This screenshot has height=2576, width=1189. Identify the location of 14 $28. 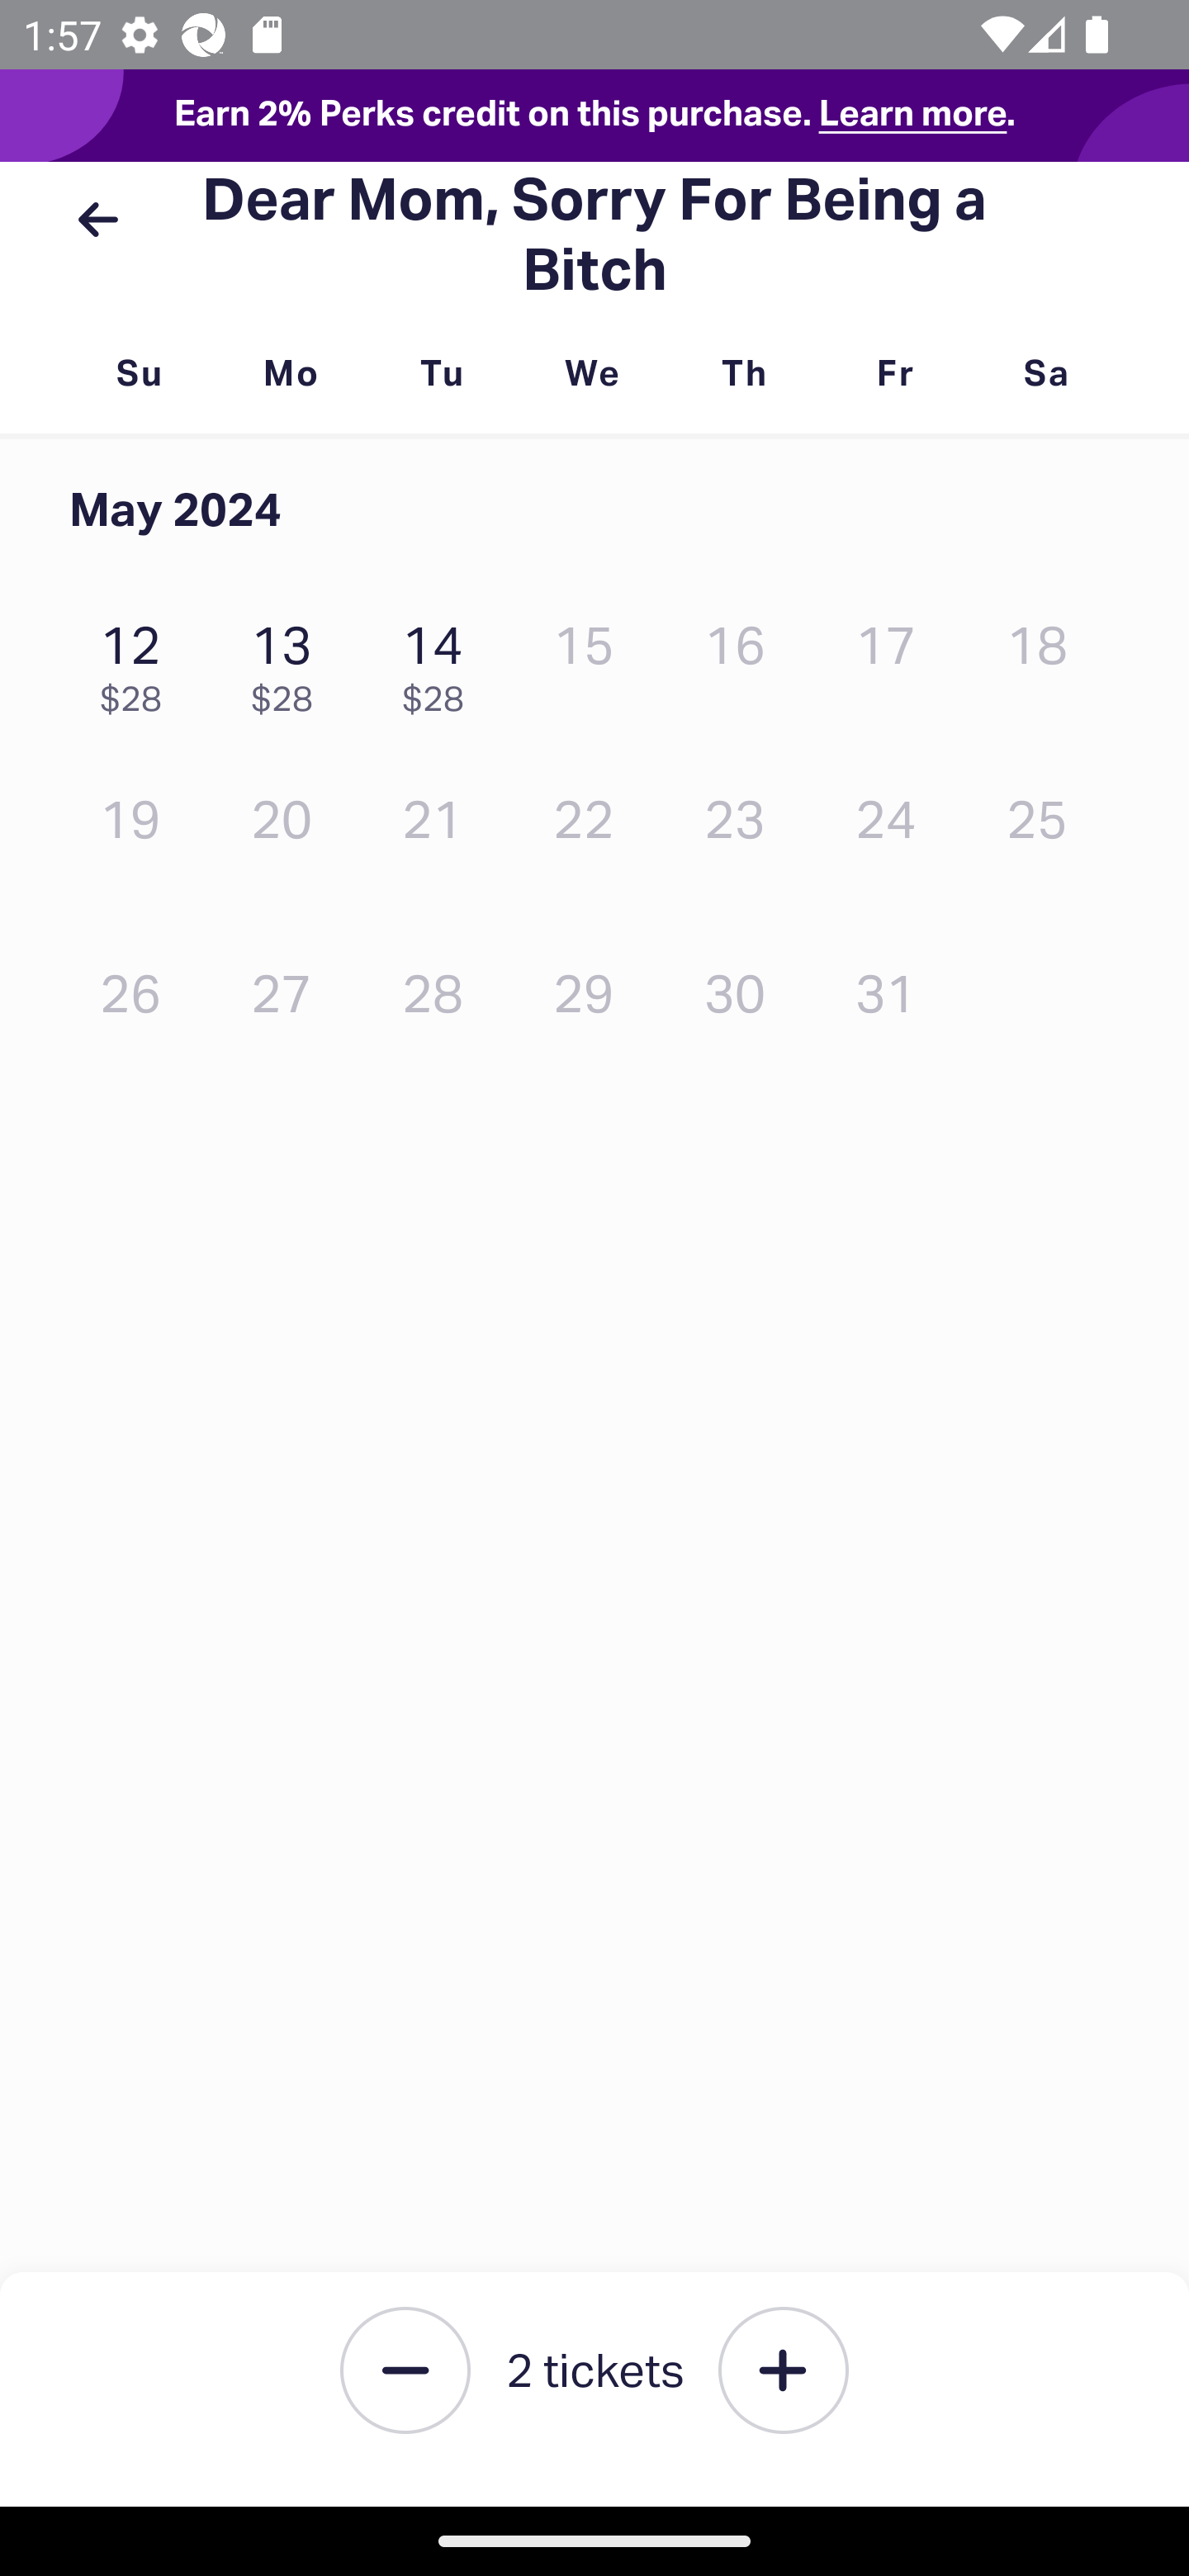
(441, 661).